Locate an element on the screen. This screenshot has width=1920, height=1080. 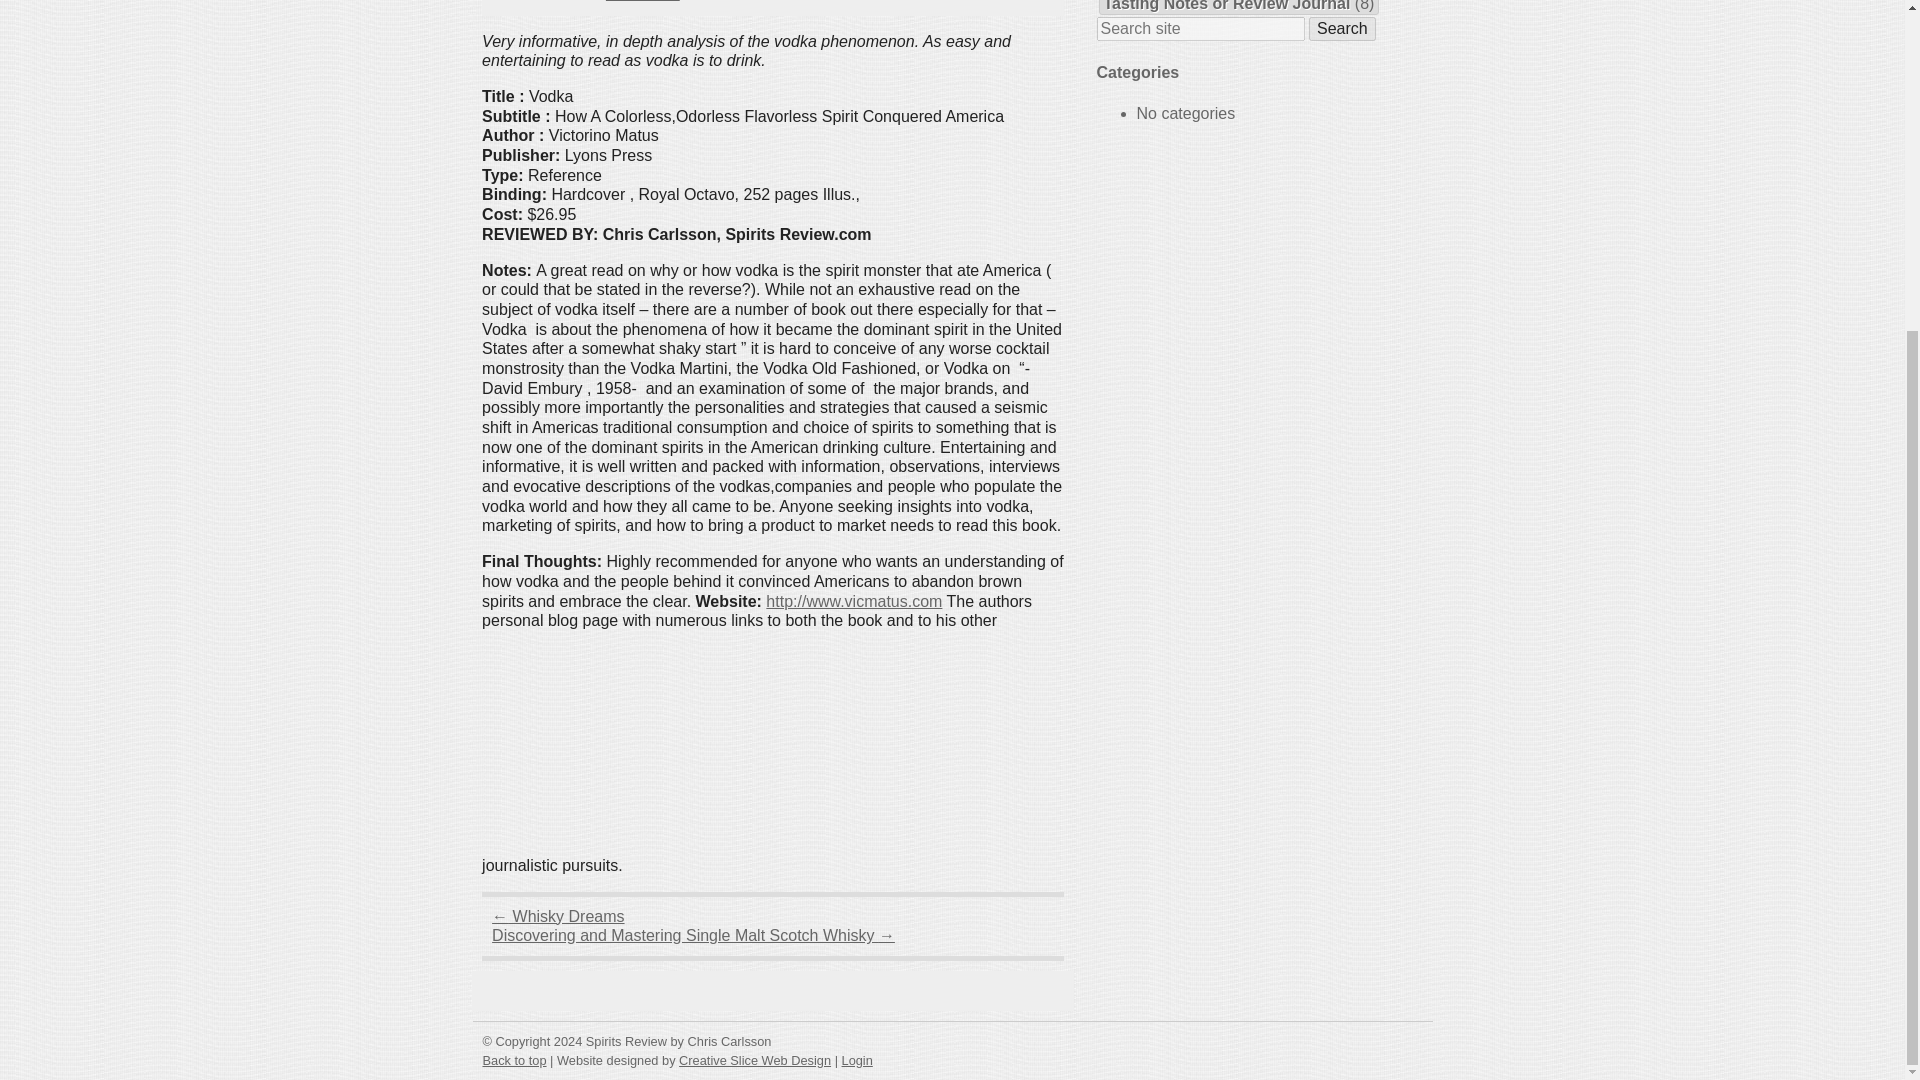
Tasting Notes or Review Journal is located at coordinates (1228, 6).